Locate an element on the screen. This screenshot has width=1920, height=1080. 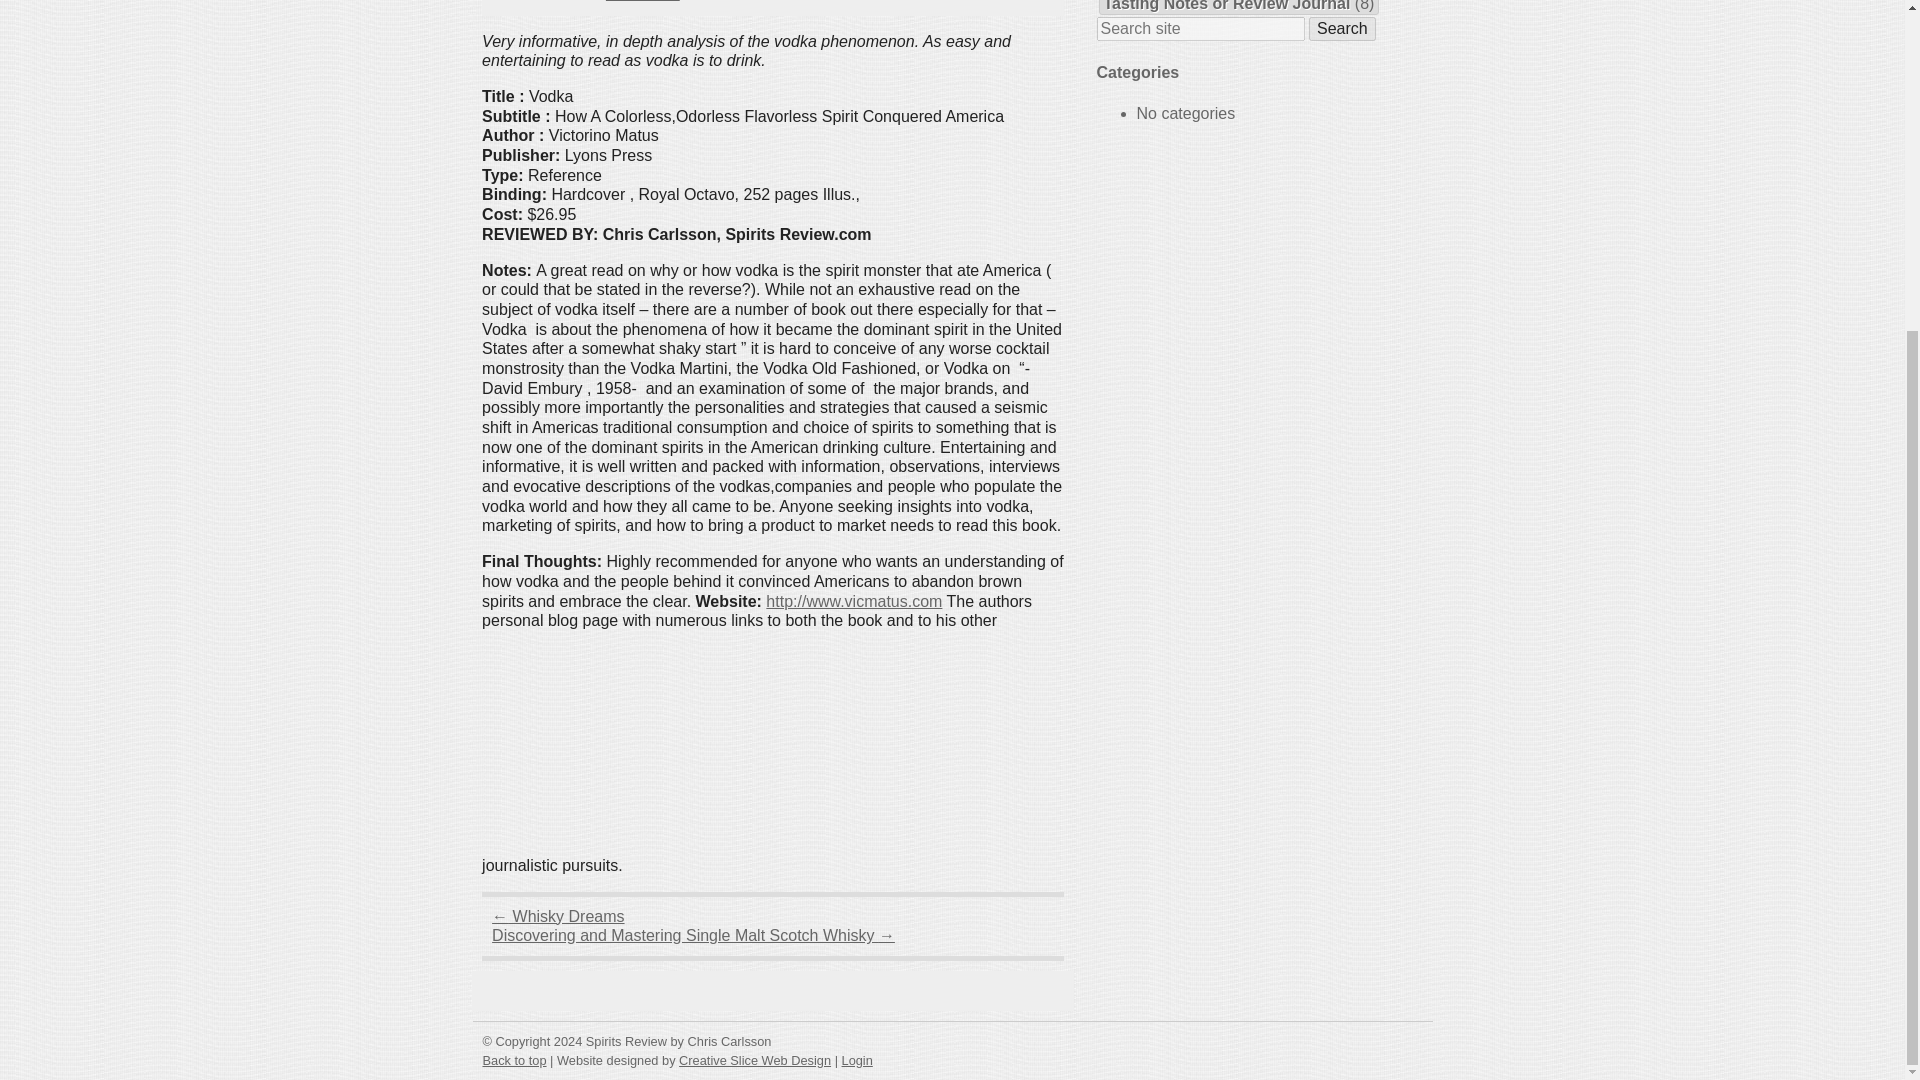
Tasting Notes or Review Journal is located at coordinates (1228, 6).